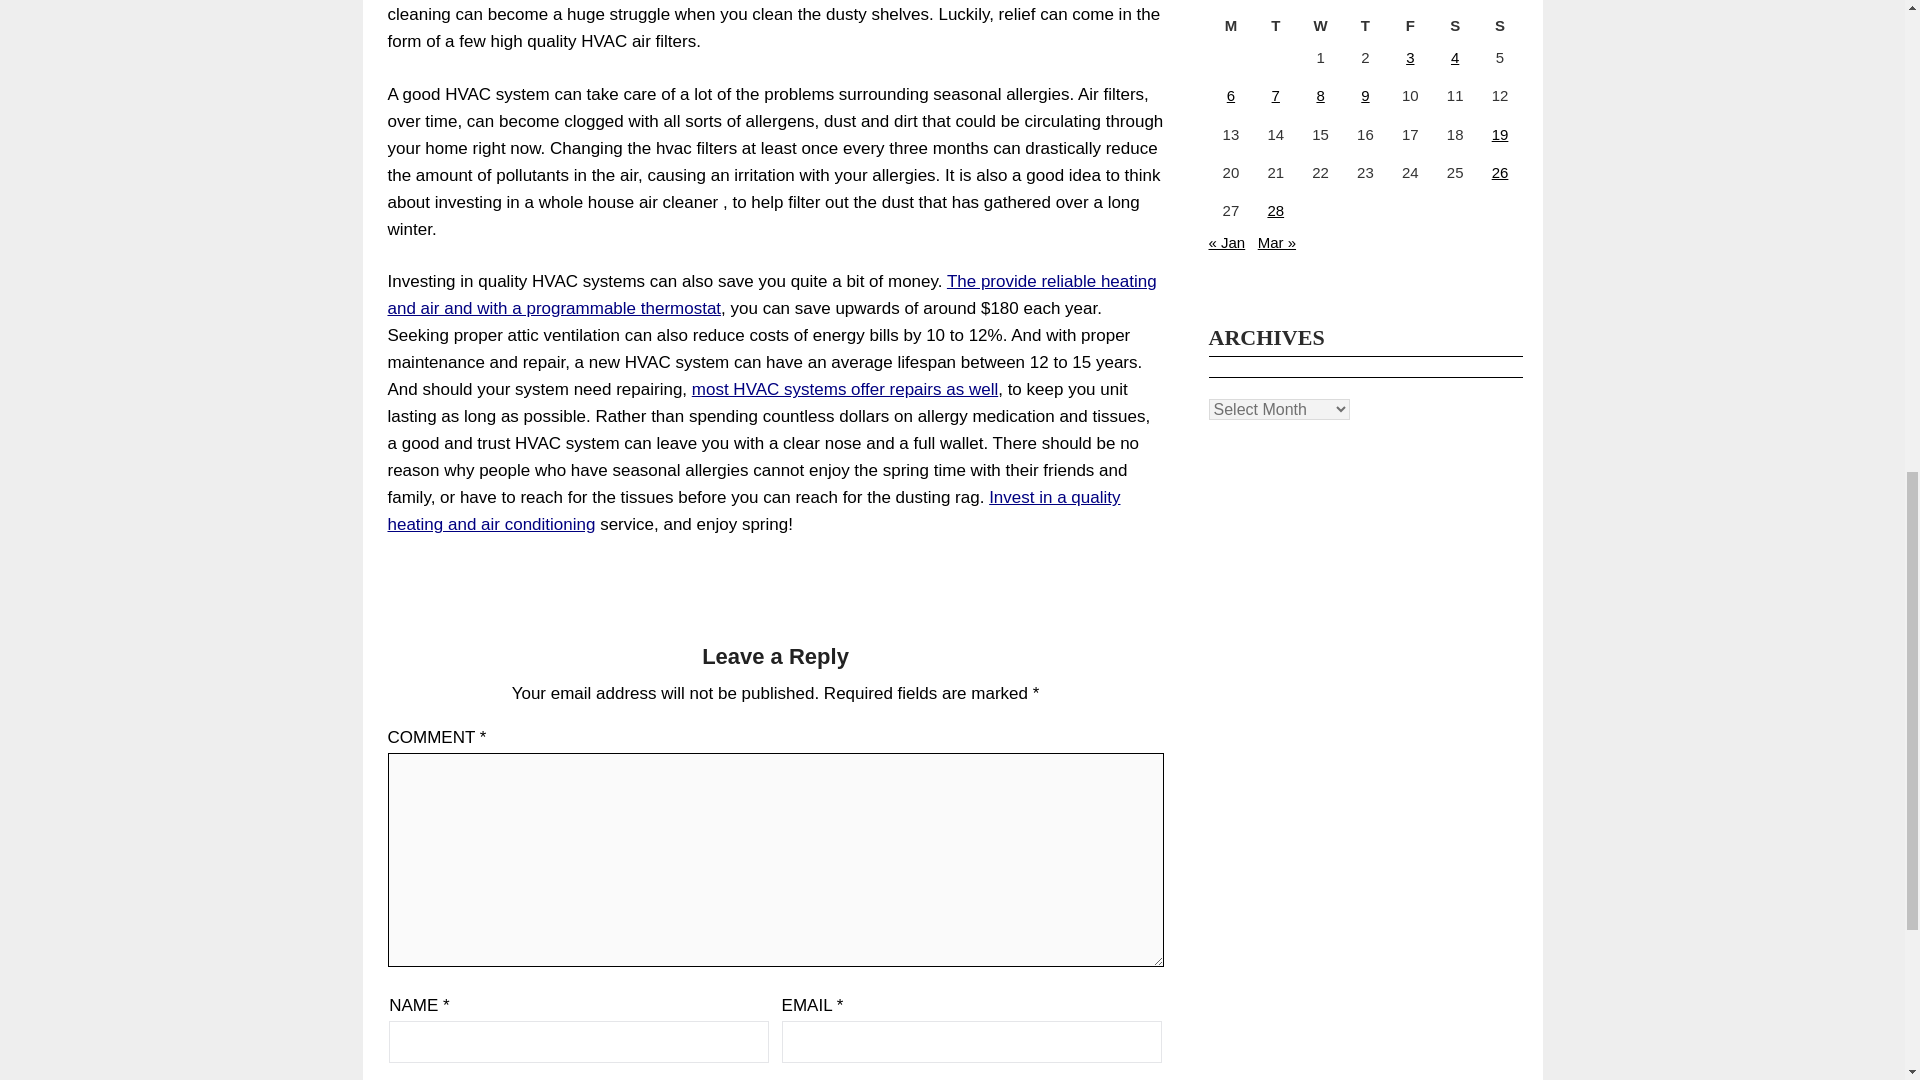 Image resolution: width=1920 pixels, height=1080 pixels. What do you see at coordinates (1500, 172) in the screenshot?
I see `26` at bounding box center [1500, 172].